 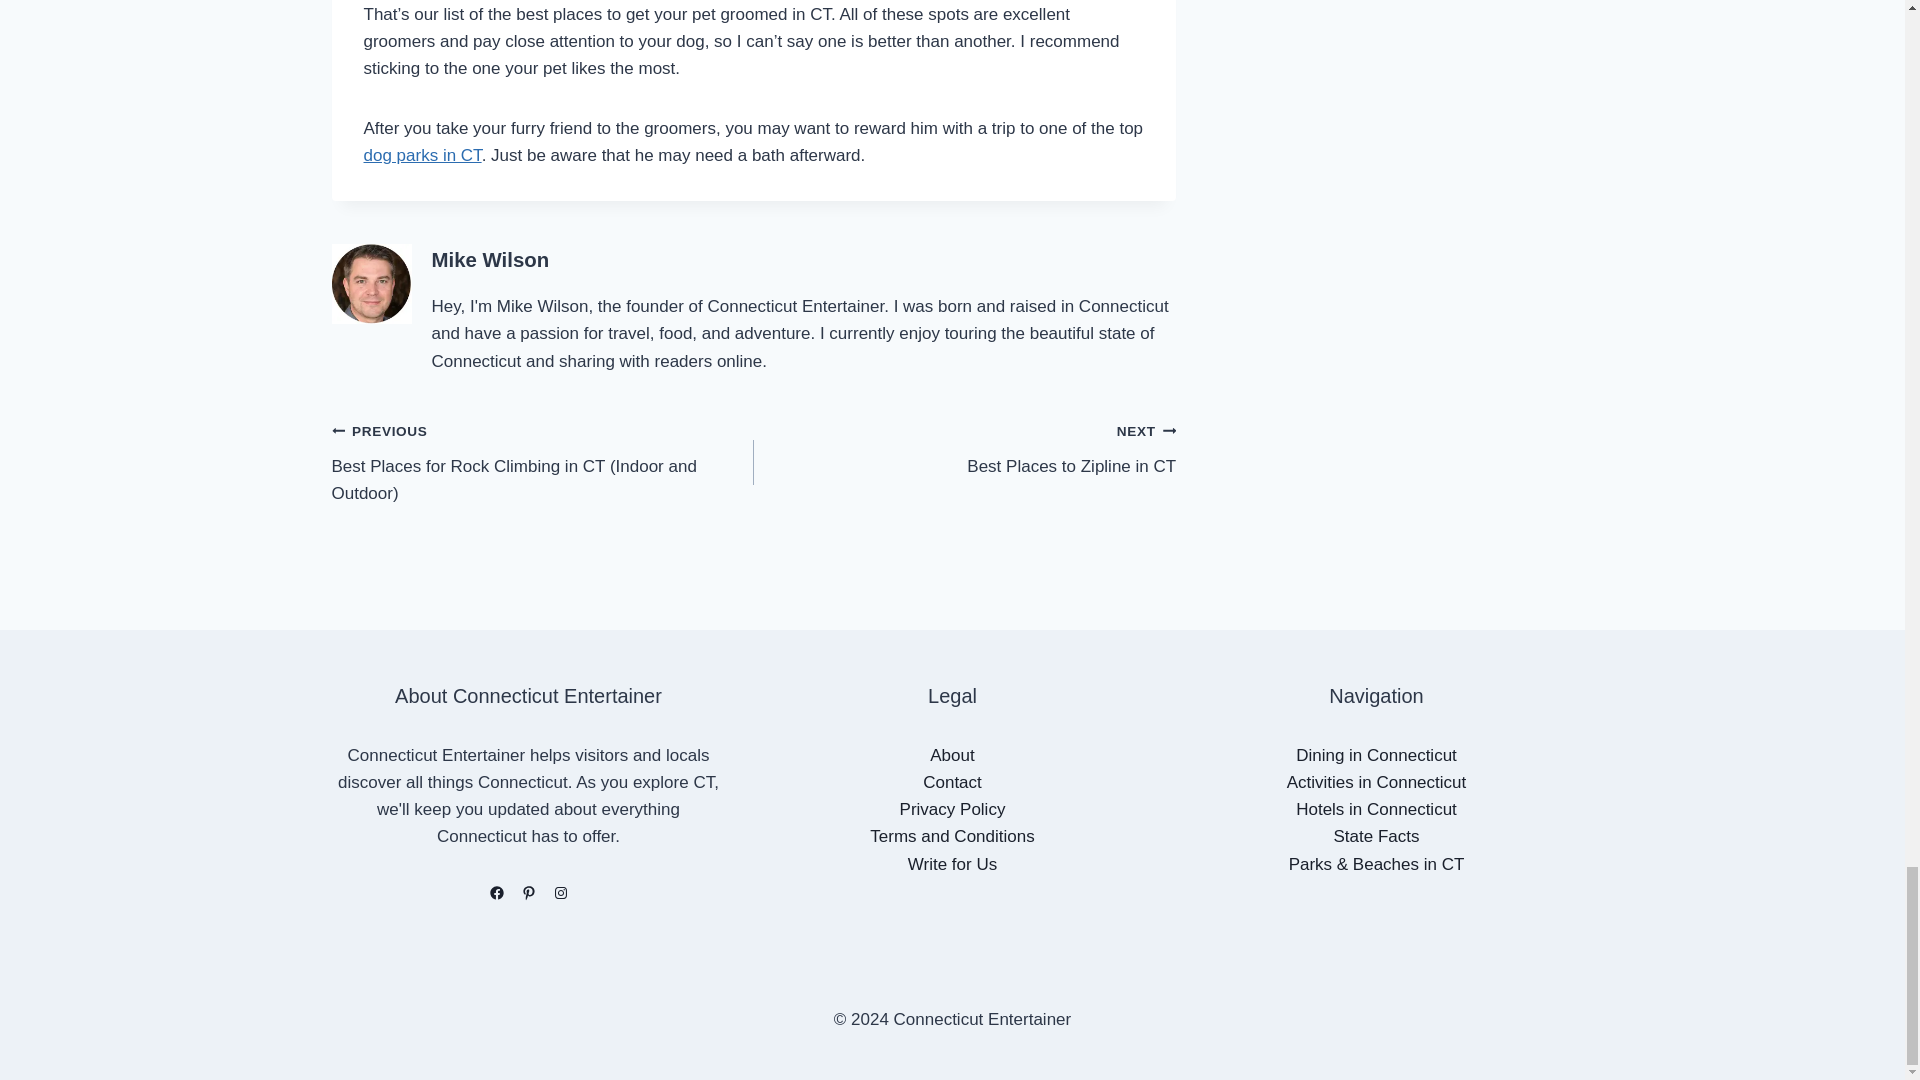 I want to click on Posts by Mike Wilson, so click(x=490, y=260).